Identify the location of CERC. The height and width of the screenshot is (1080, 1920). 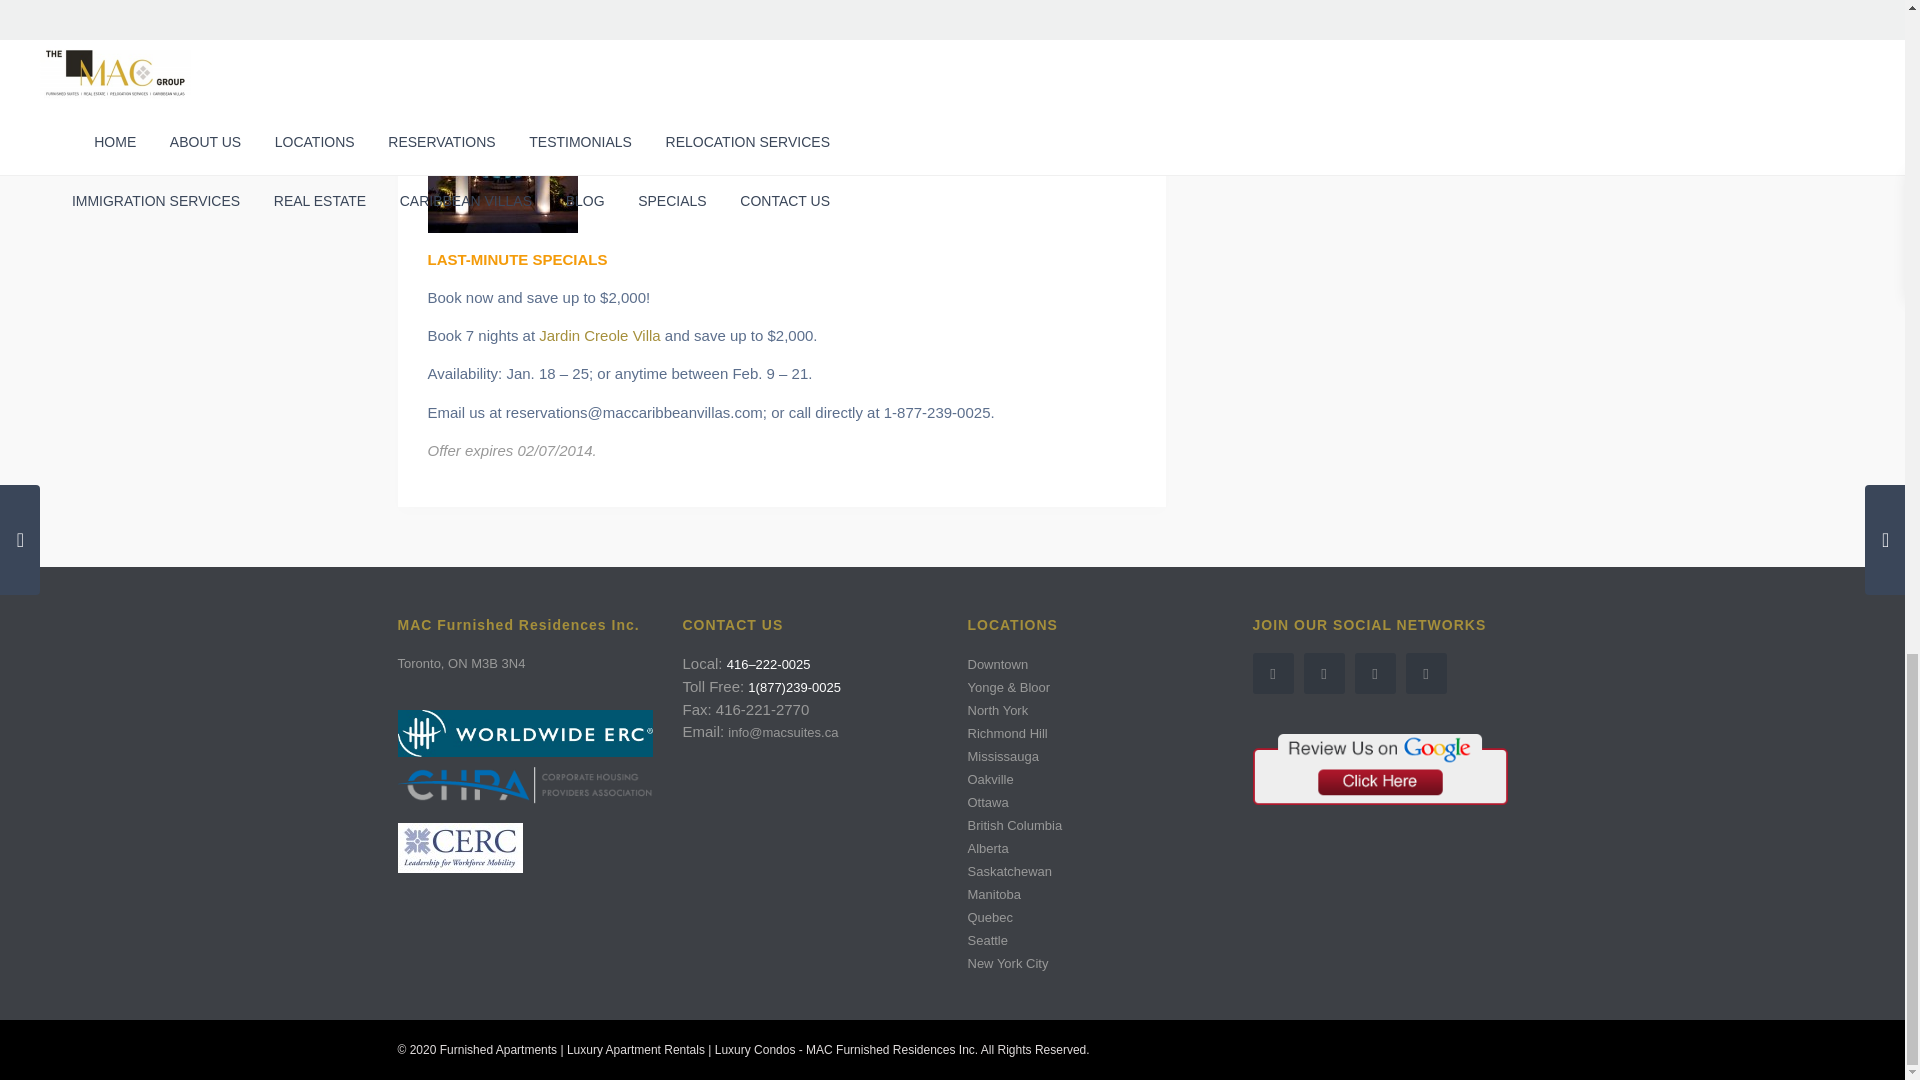
(460, 847).